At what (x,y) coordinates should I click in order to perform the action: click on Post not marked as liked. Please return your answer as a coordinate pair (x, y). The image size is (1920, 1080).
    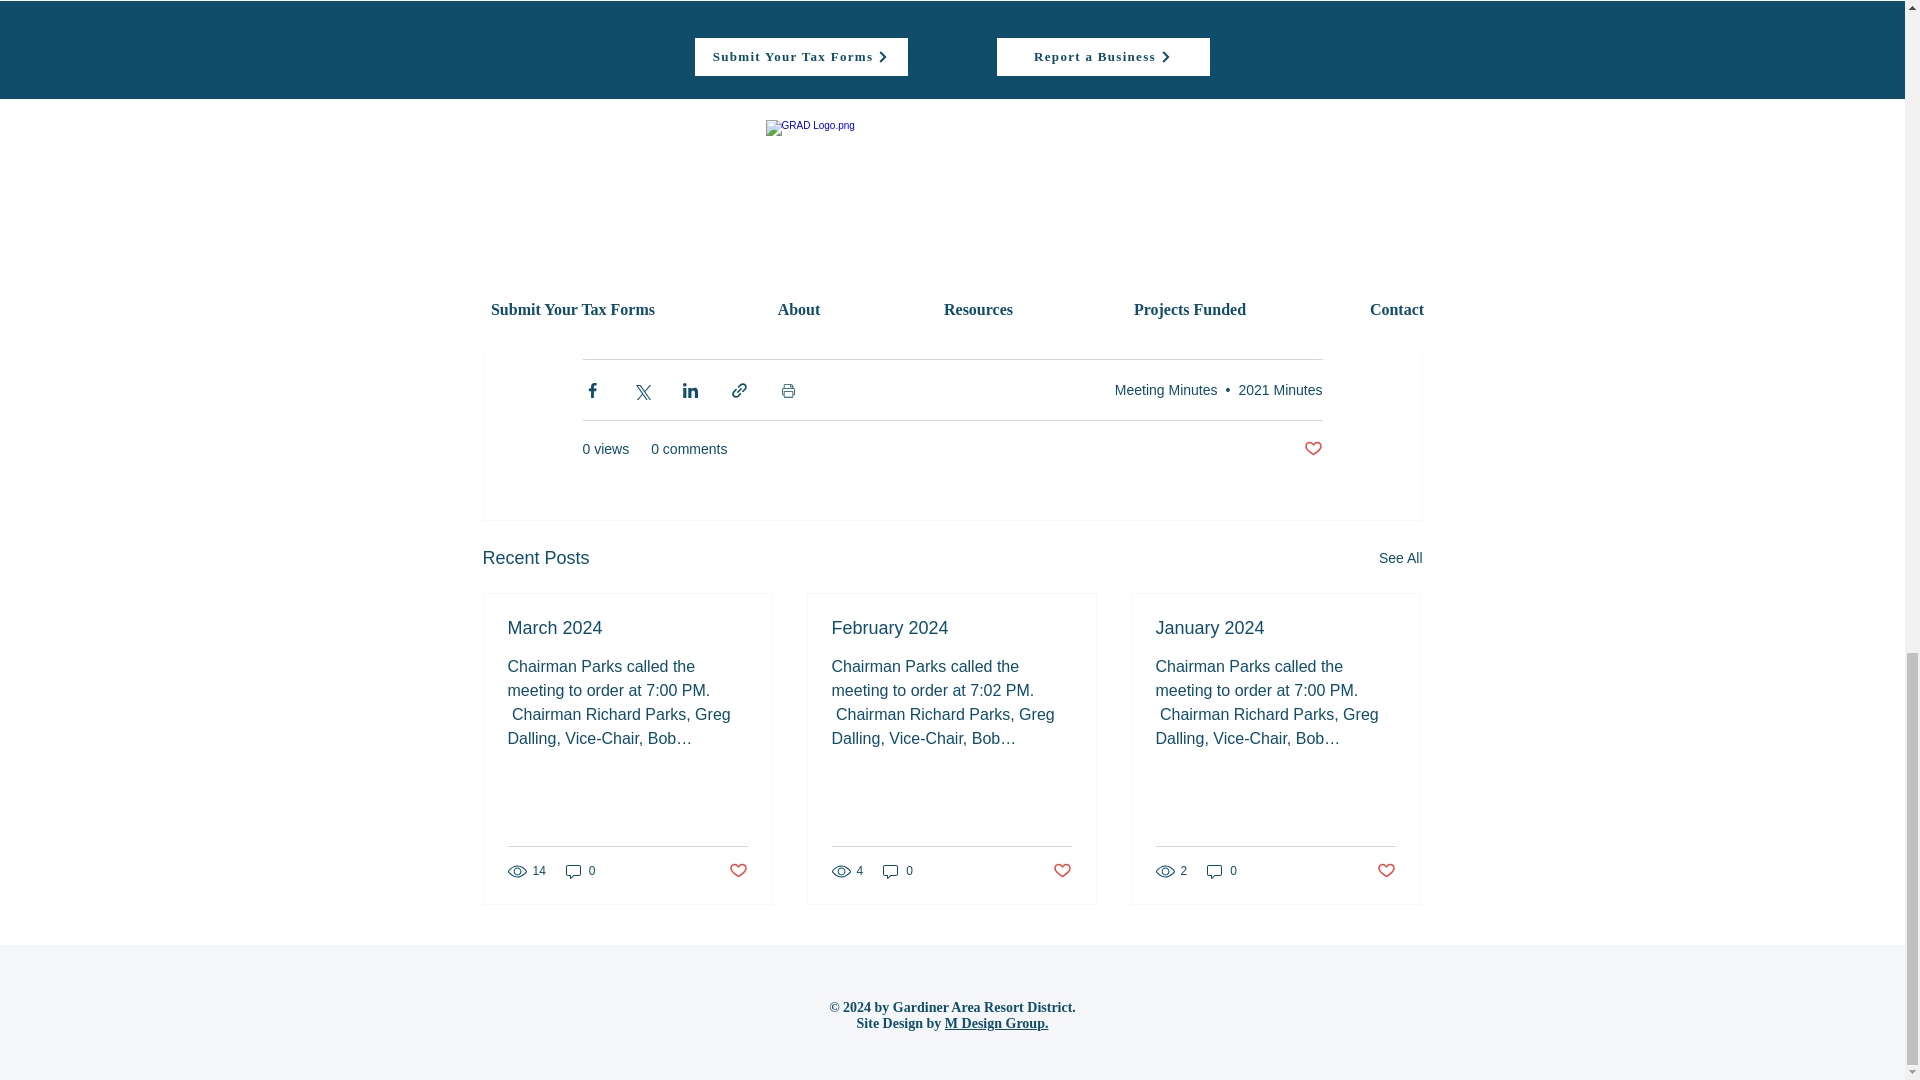
    Looking at the image, I should click on (1312, 449).